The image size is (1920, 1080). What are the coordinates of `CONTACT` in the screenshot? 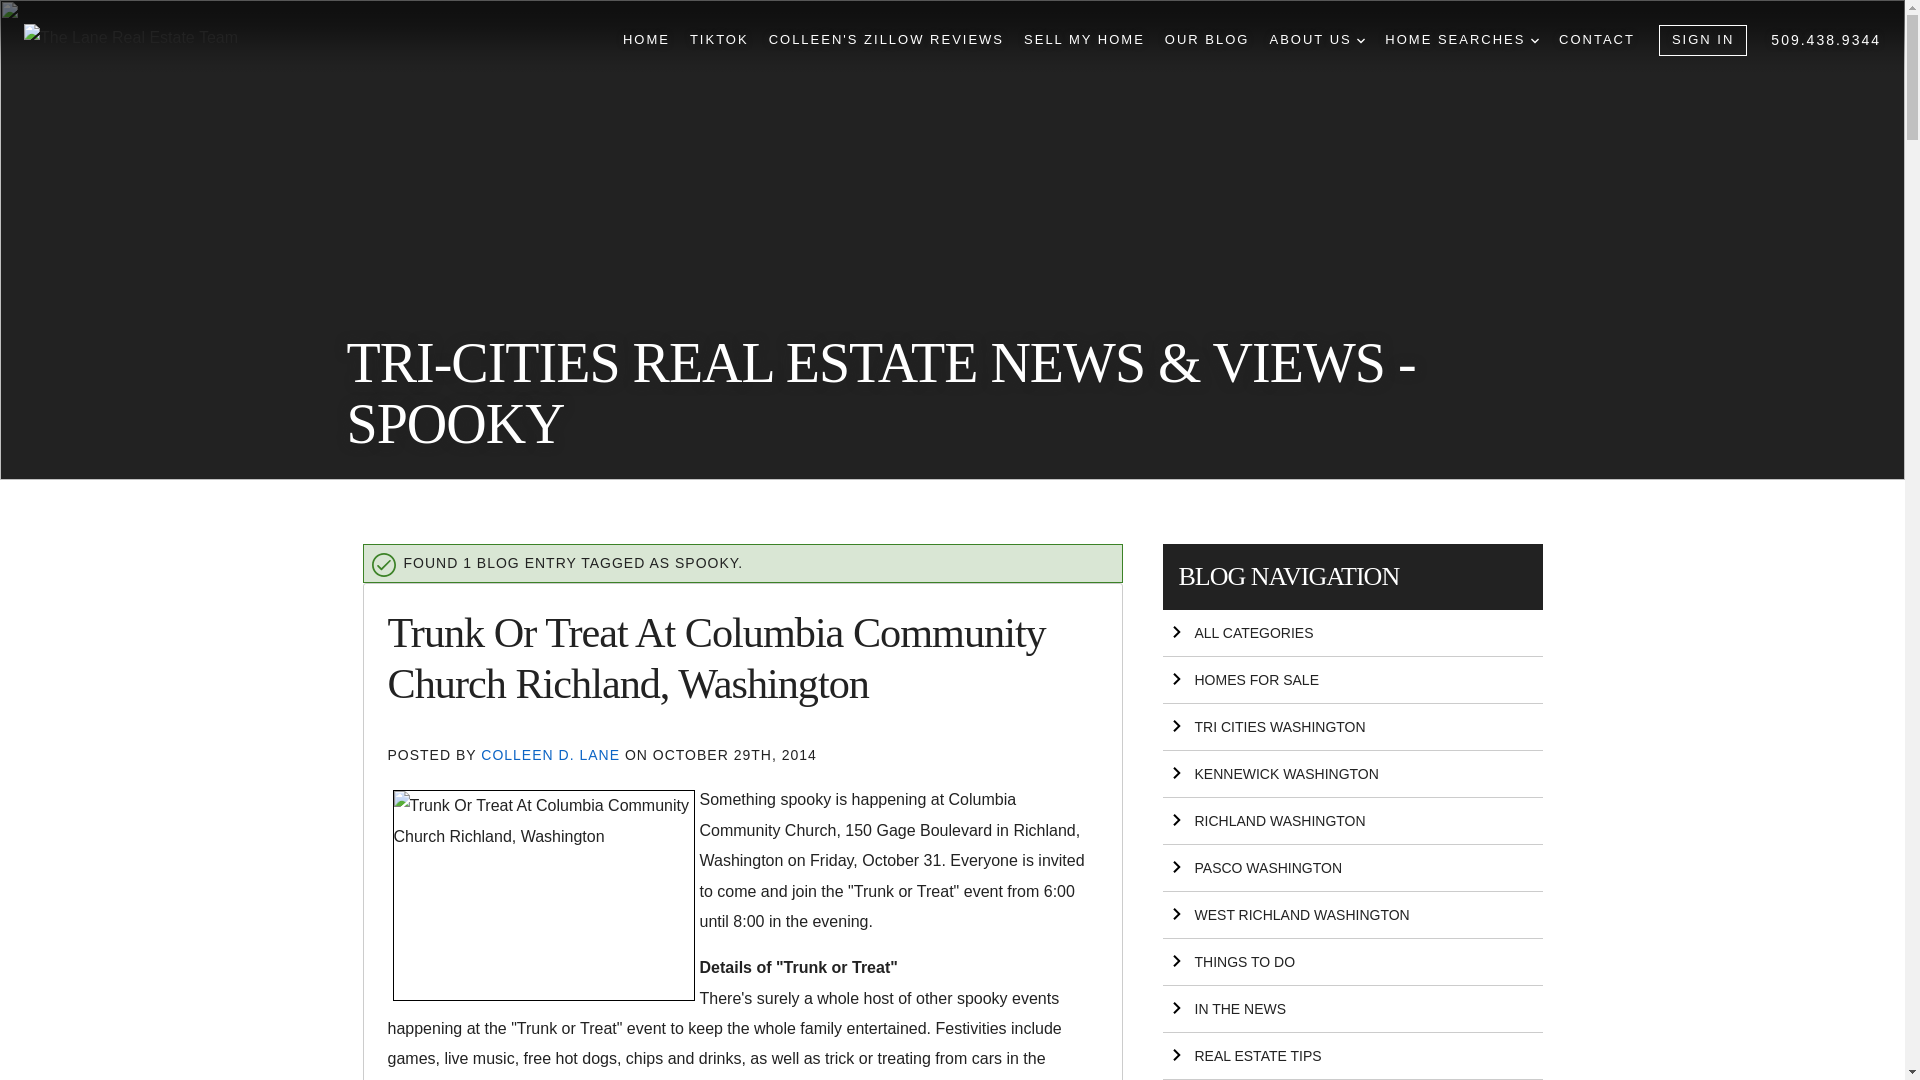 It's located at (1597, 40).